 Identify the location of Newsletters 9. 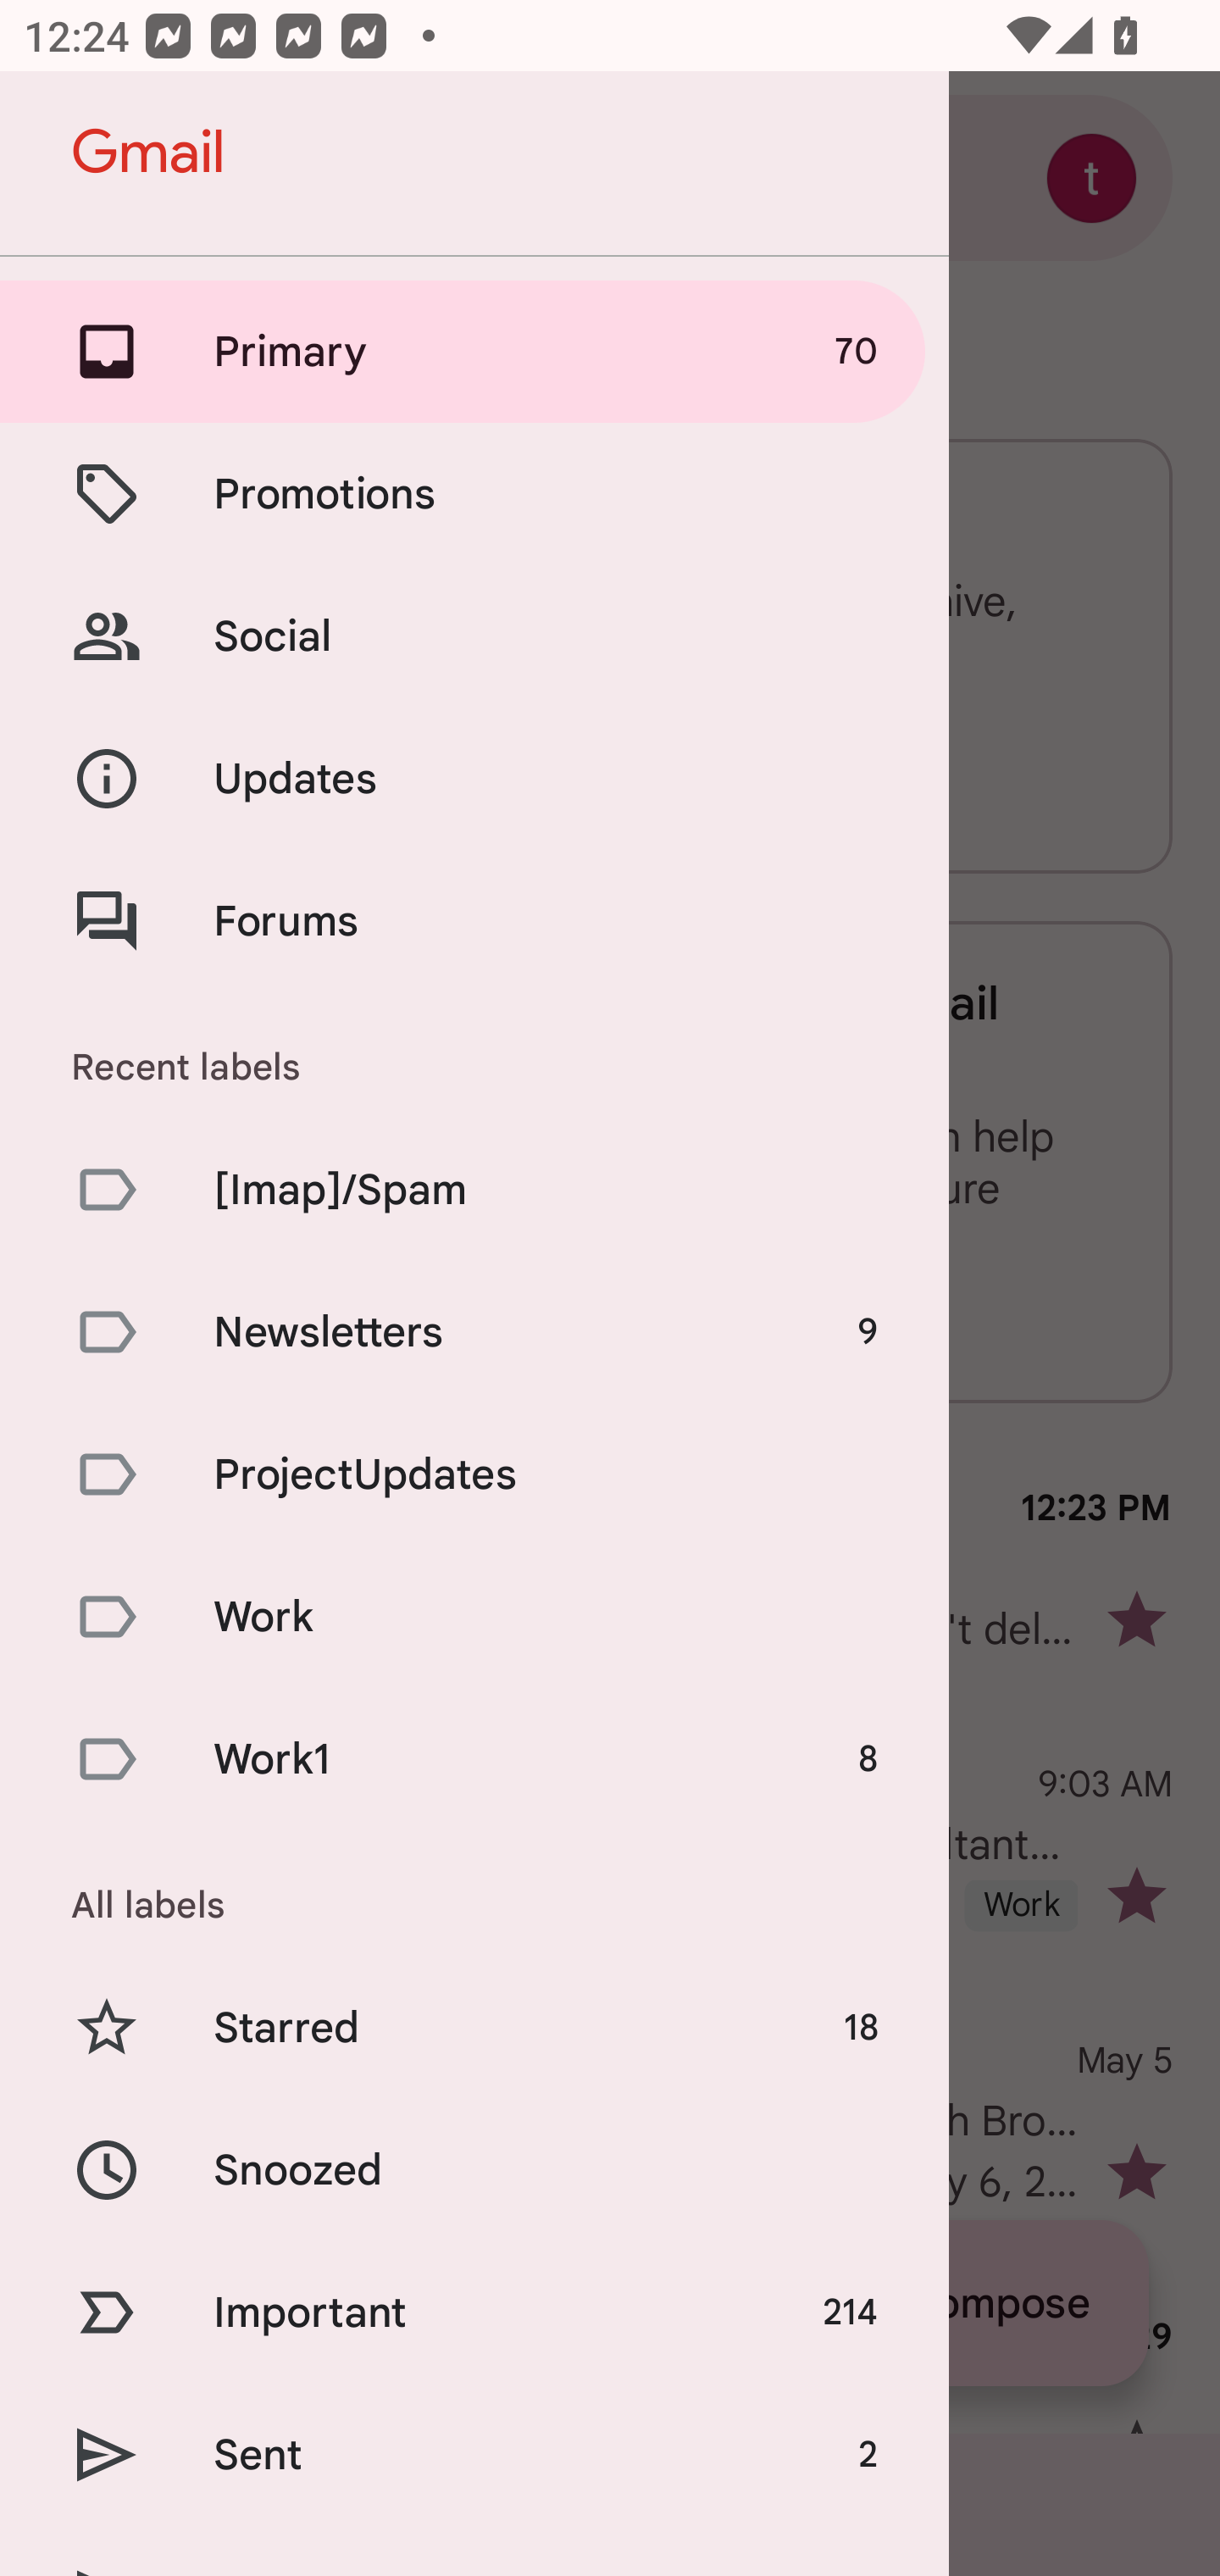
(474, 1331).